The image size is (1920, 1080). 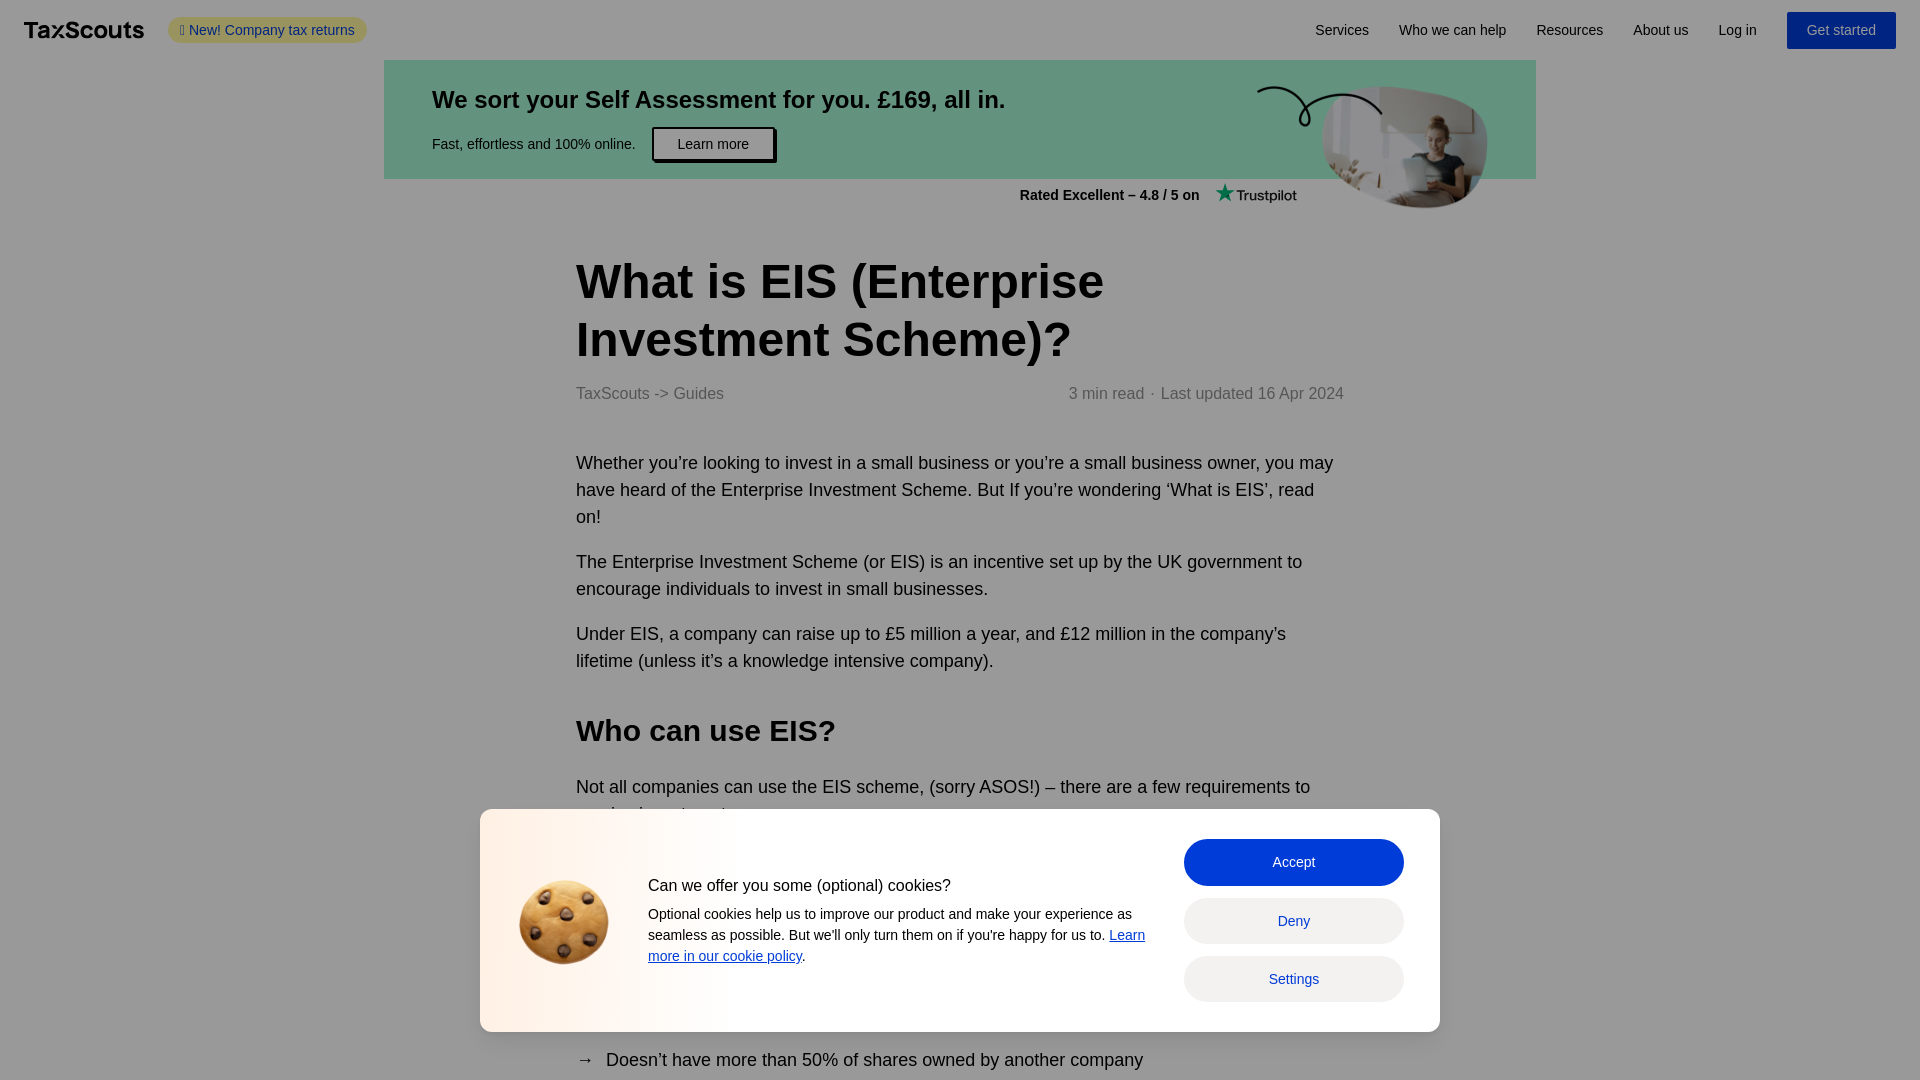 I want to click on Get started, so click(x=1842, y=30).